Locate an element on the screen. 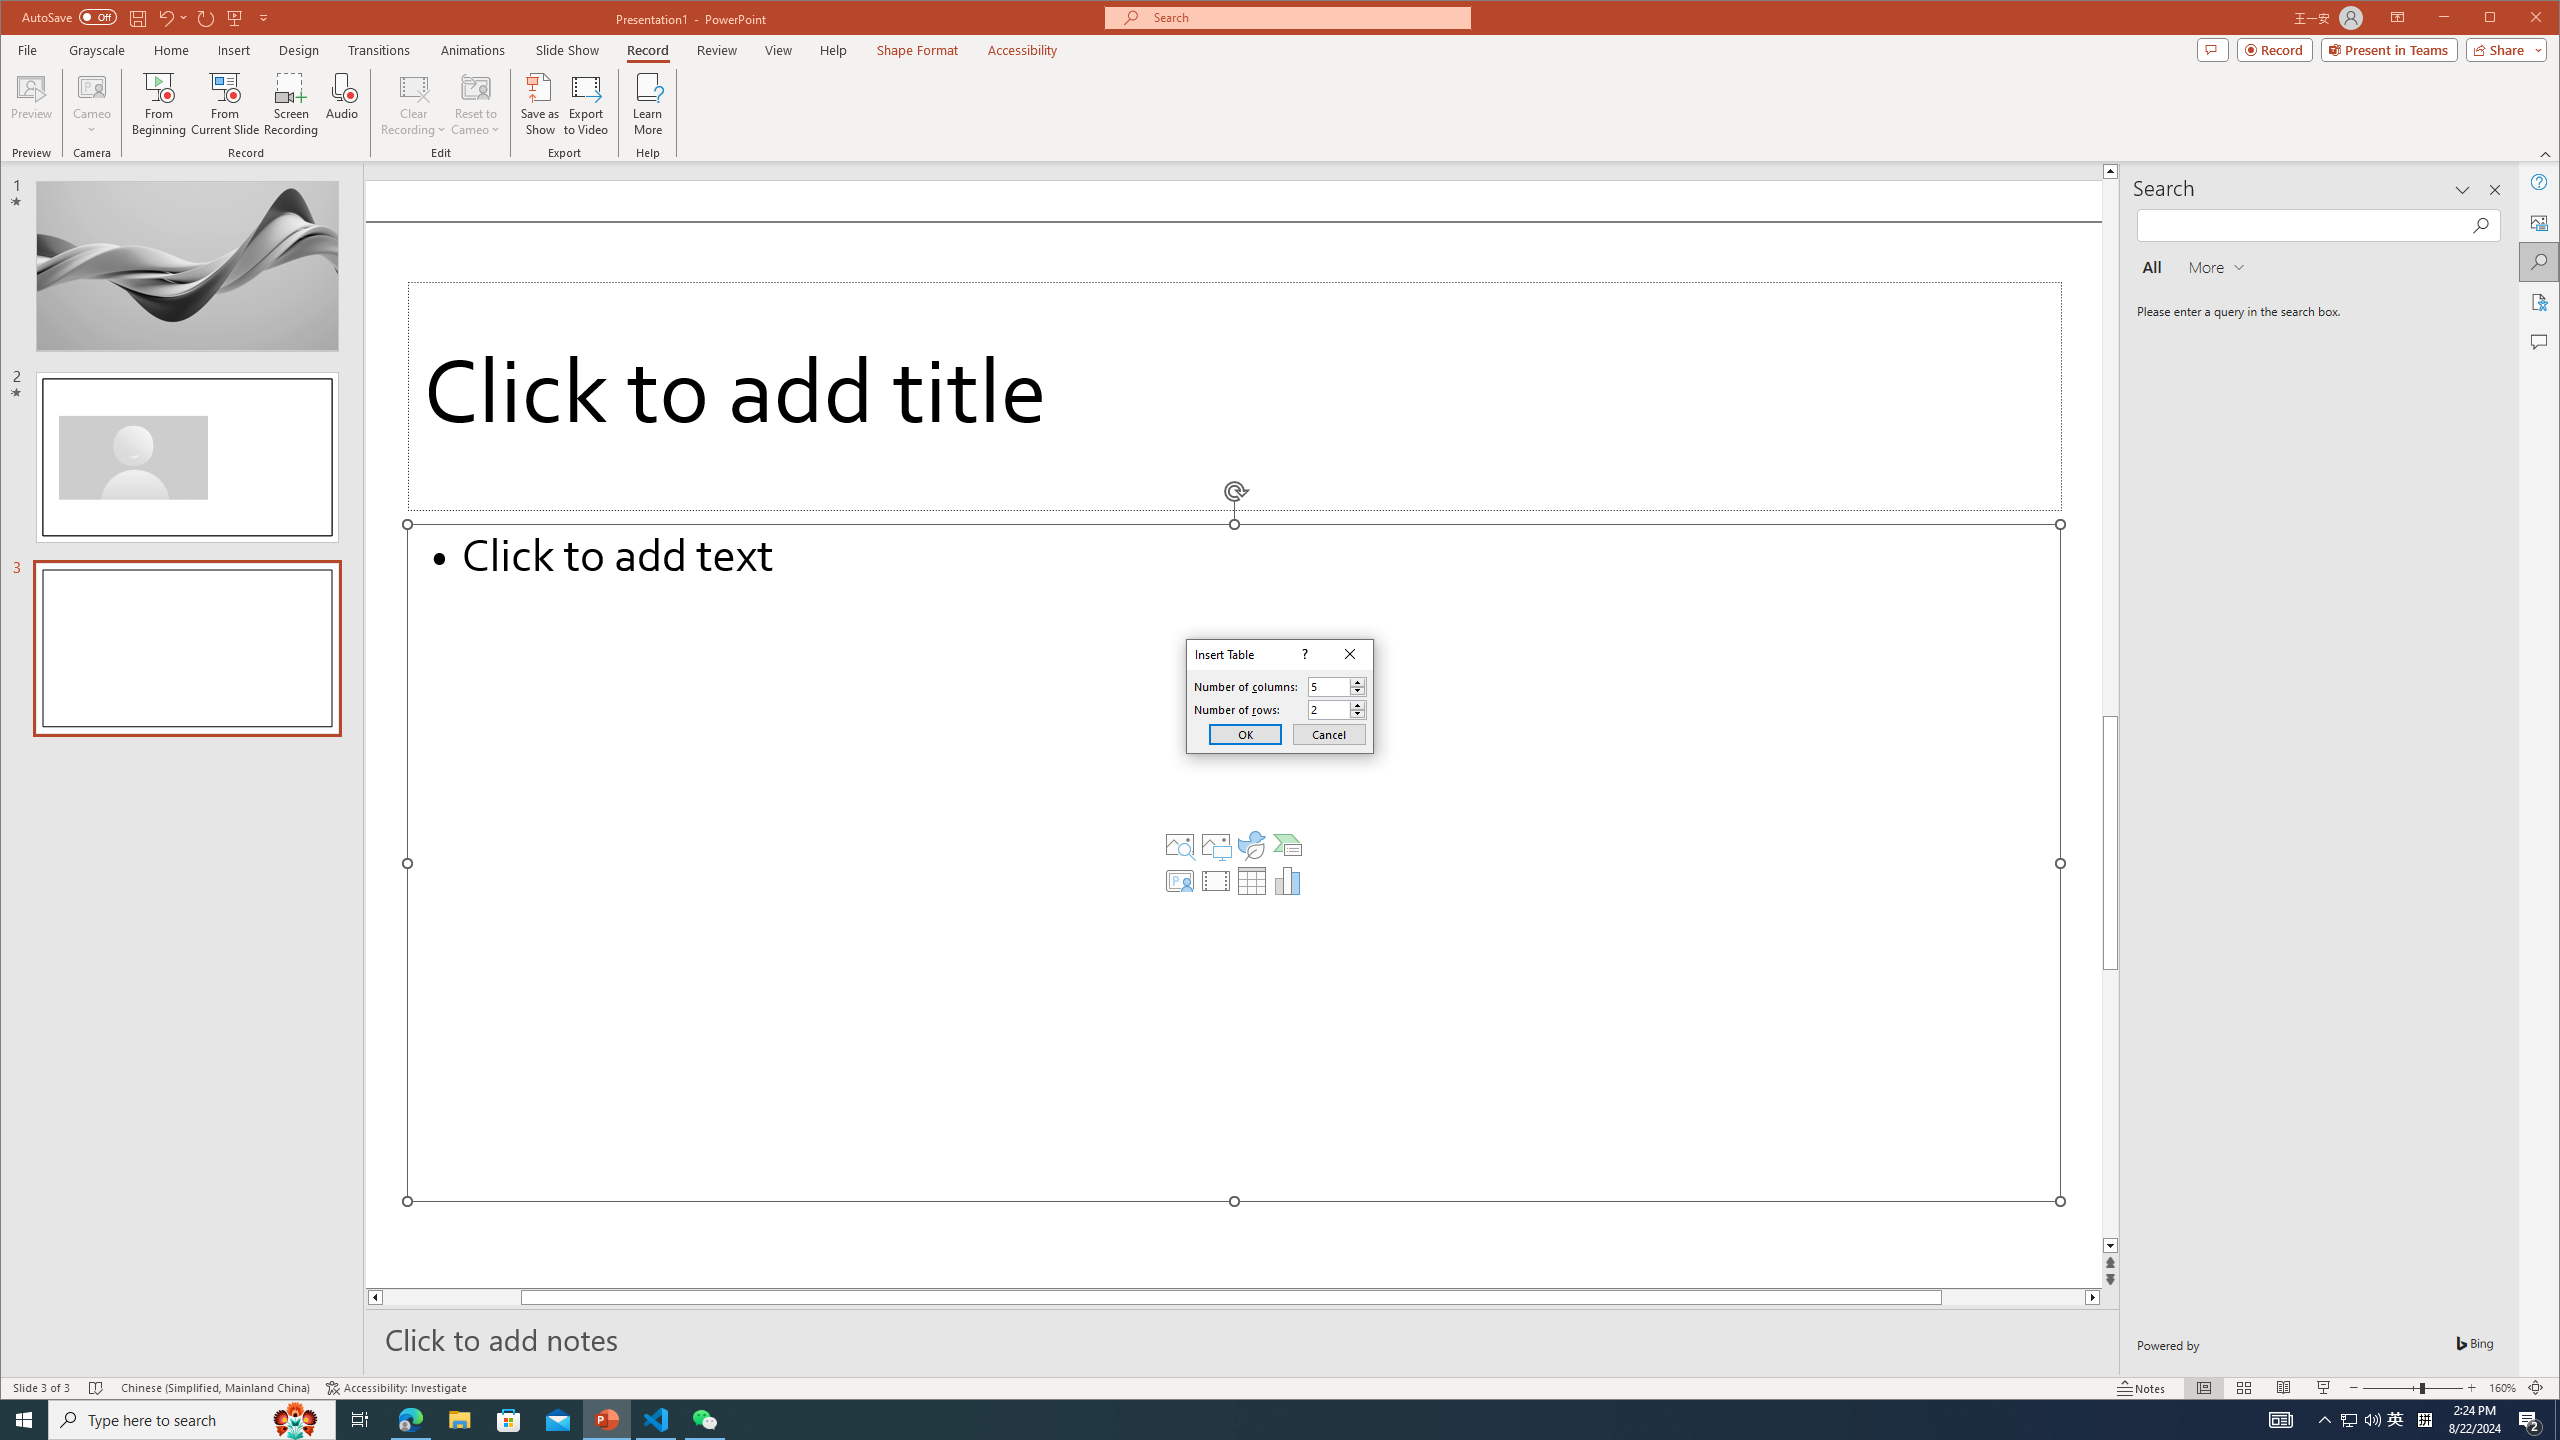 The width and height of the screenshot is (2560, 1440). More is located at coordinates (1358, 705).